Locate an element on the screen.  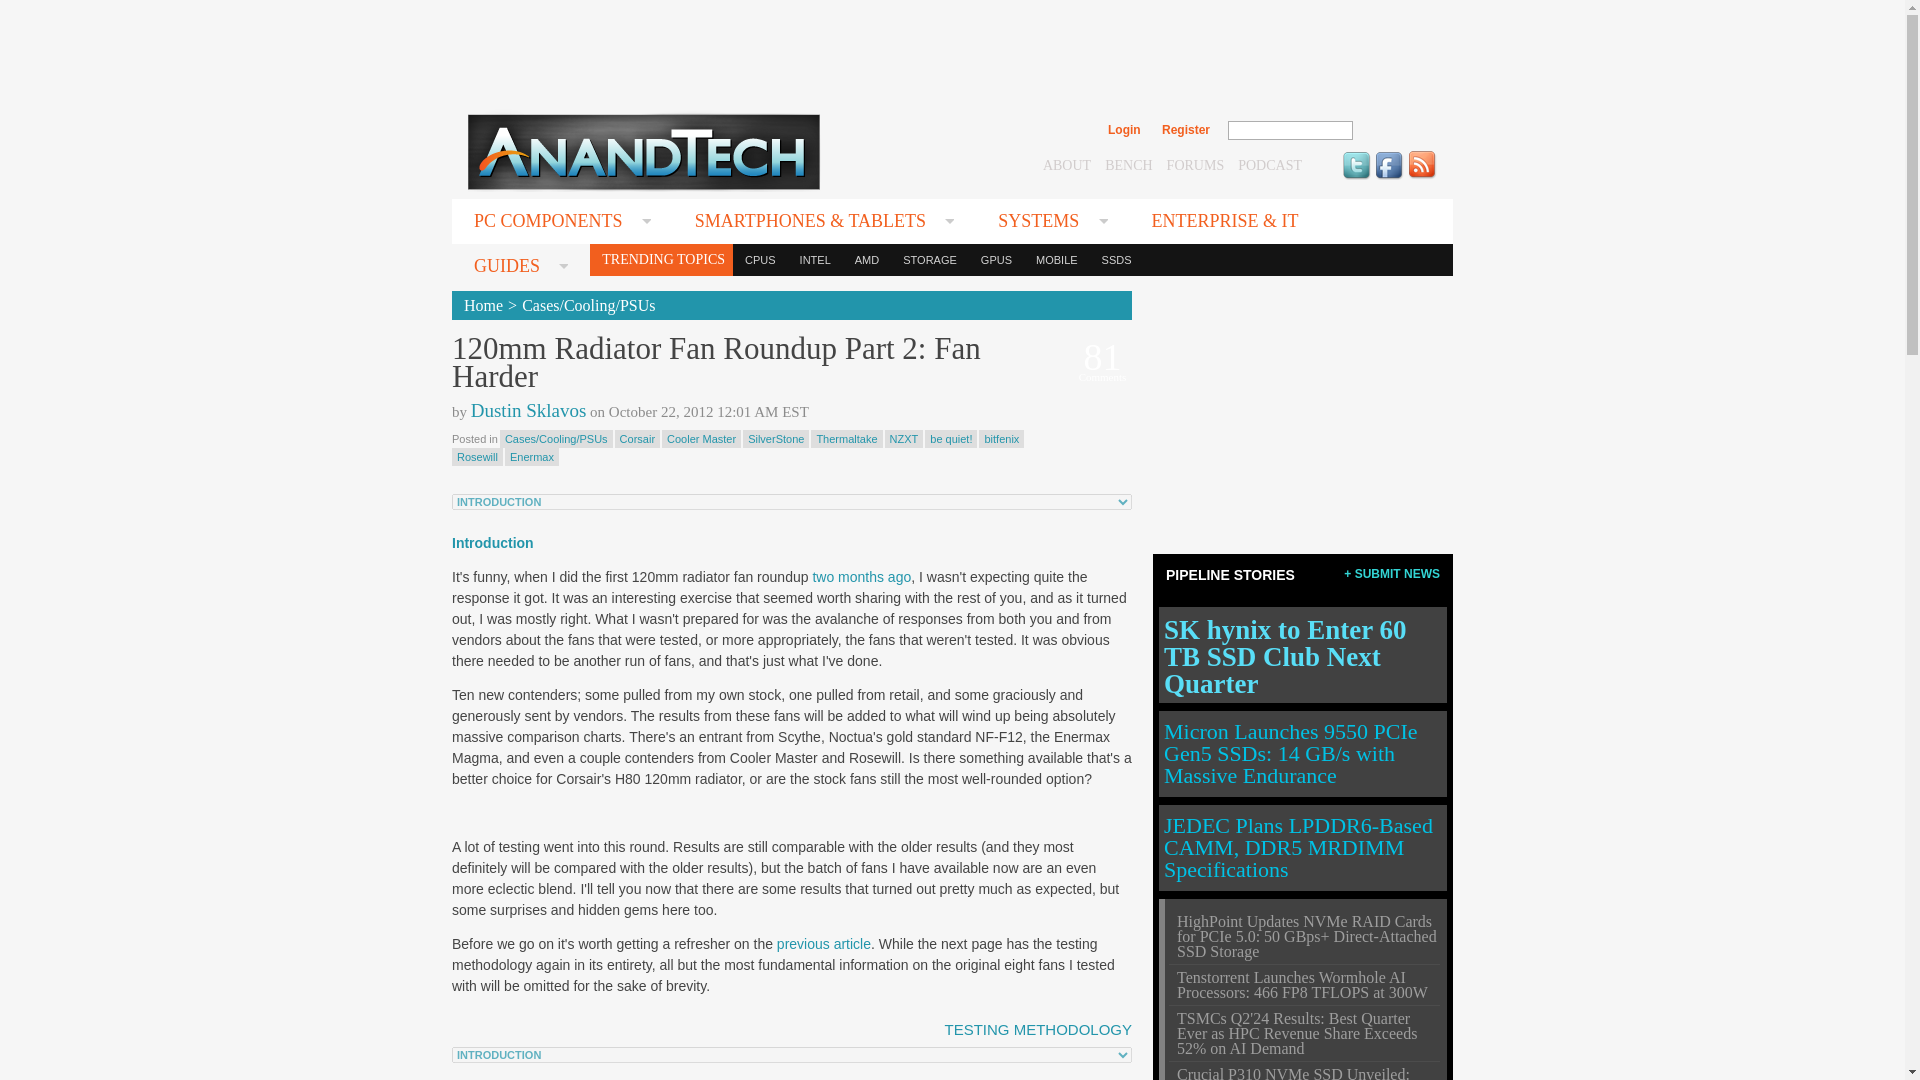
FORUMS is located at coordinates (1196, 164).